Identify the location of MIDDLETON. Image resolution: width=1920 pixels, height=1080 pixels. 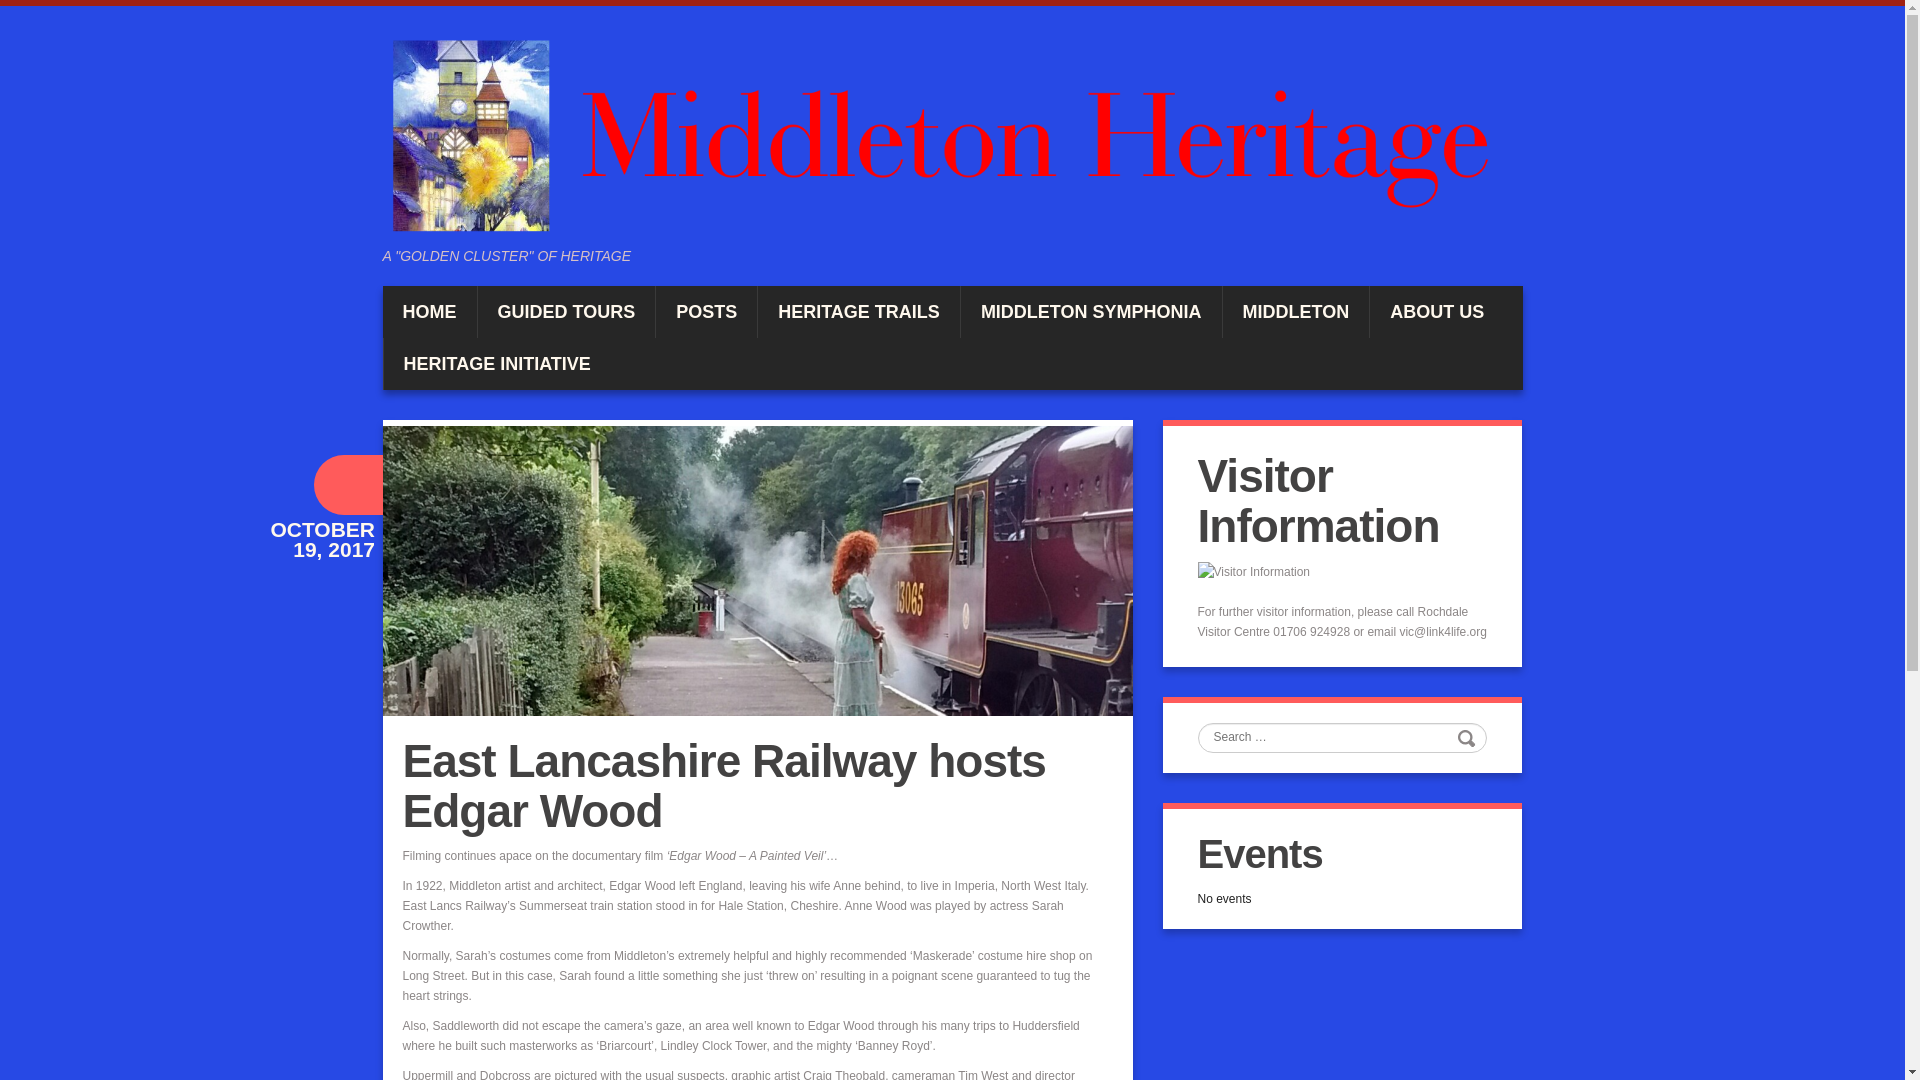
(1296, 312).